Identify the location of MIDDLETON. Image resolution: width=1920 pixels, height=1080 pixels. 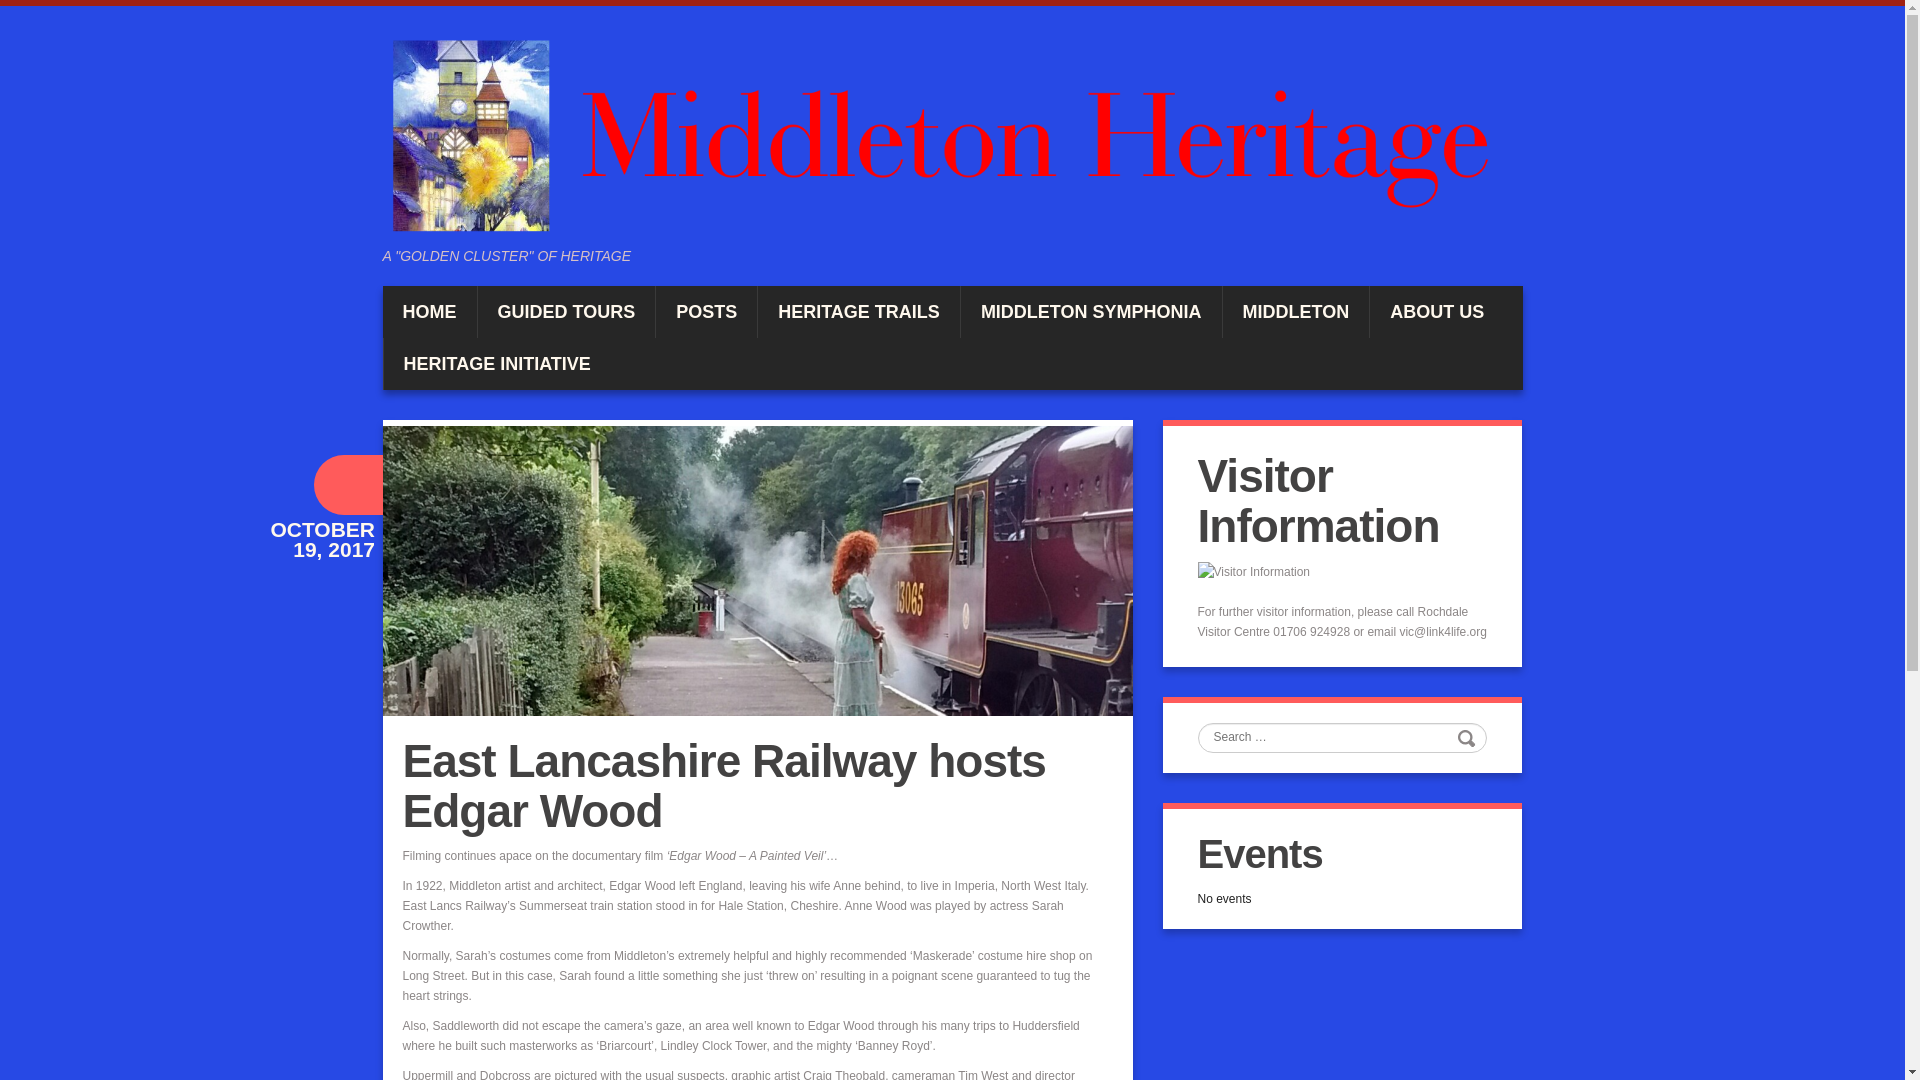
(1296, 312).